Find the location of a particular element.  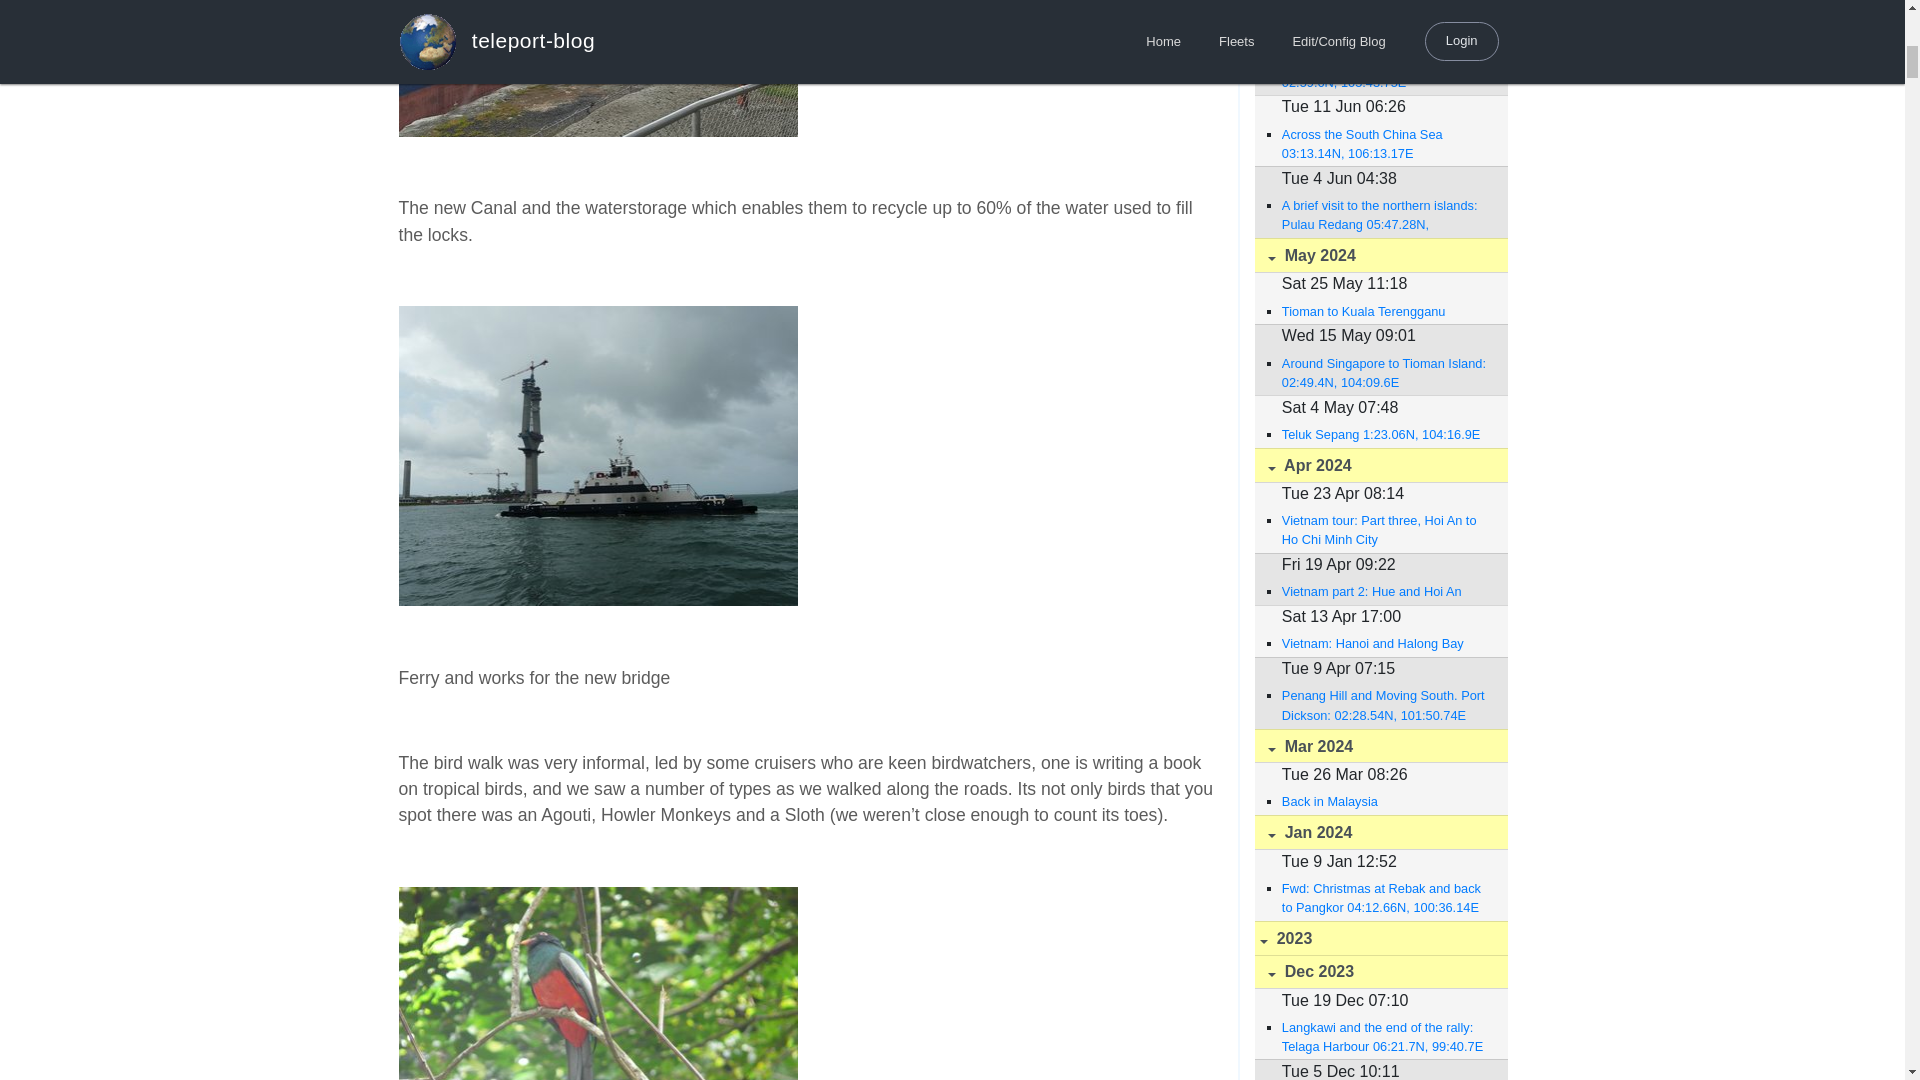

Apr 2024 is located at coordinates (1380, 465).